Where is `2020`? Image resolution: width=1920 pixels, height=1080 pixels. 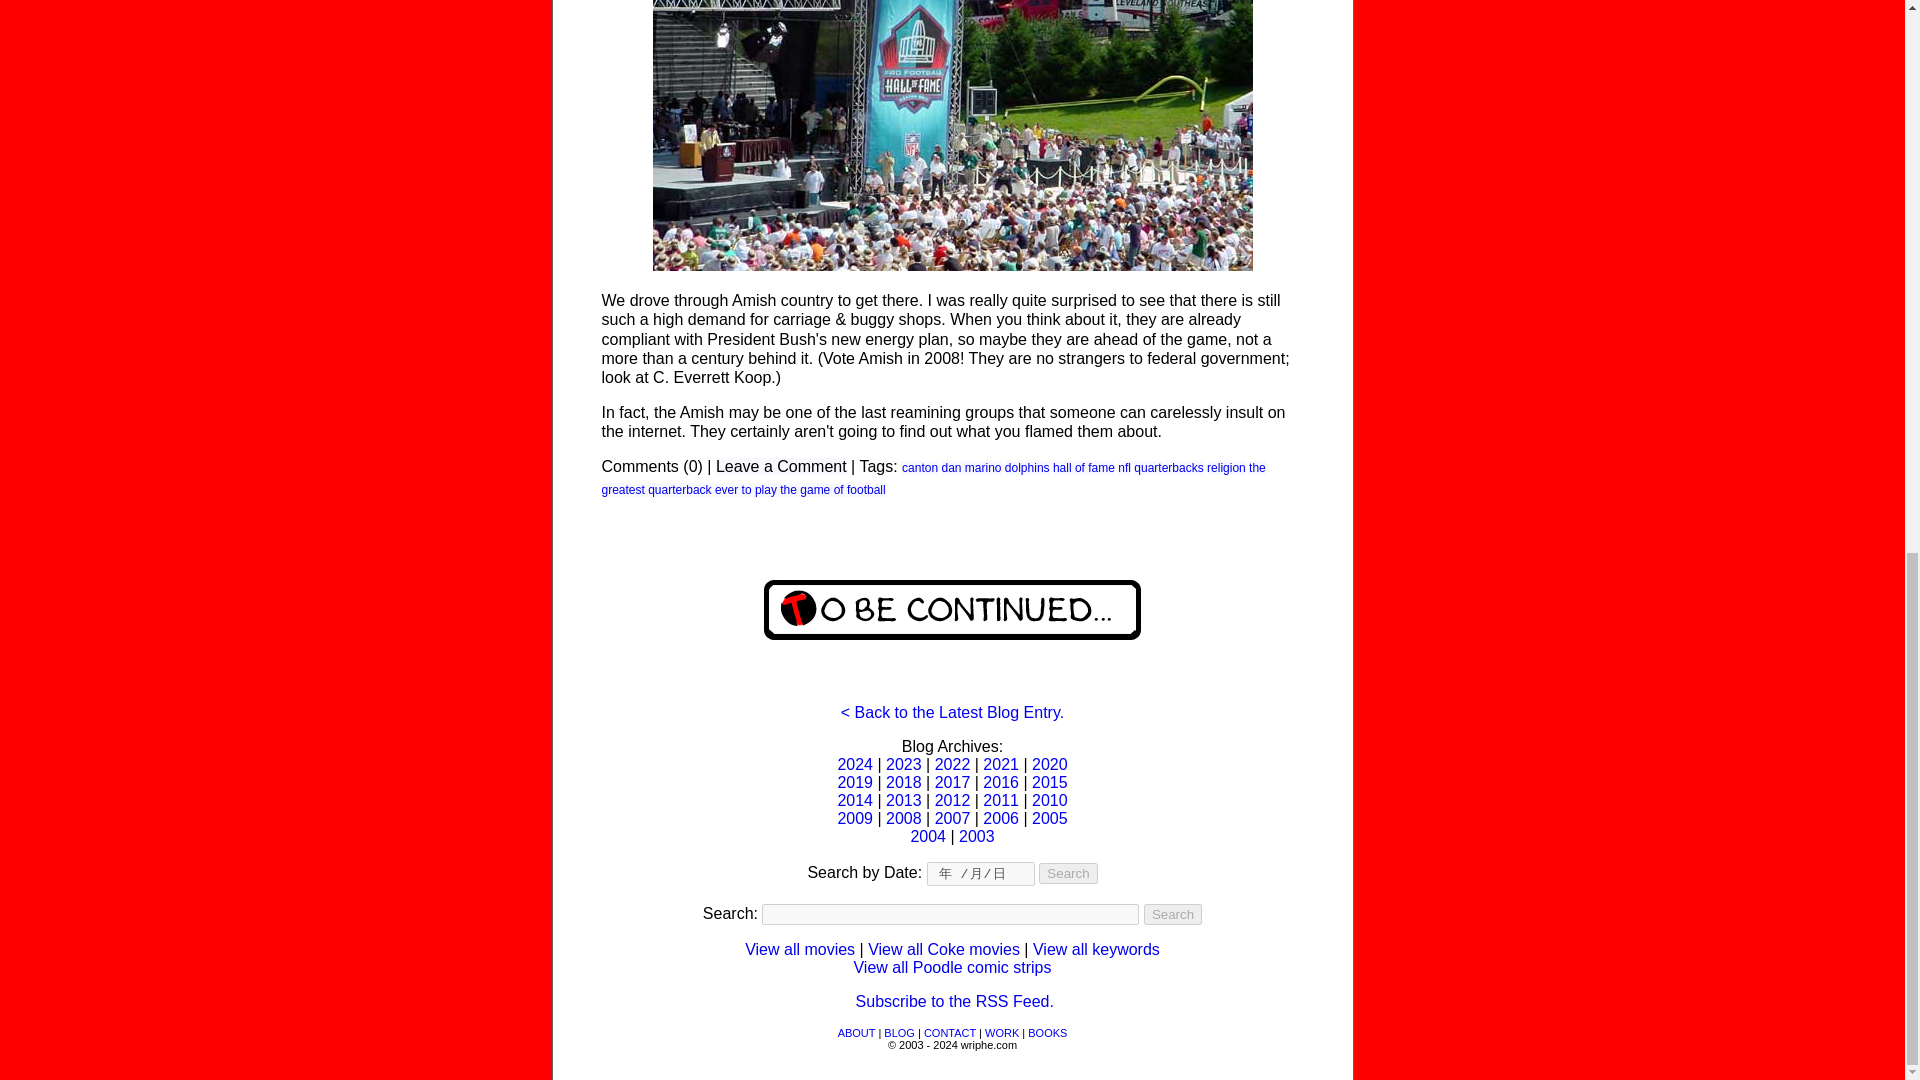
2020 is located at coordinates (1050, 764).